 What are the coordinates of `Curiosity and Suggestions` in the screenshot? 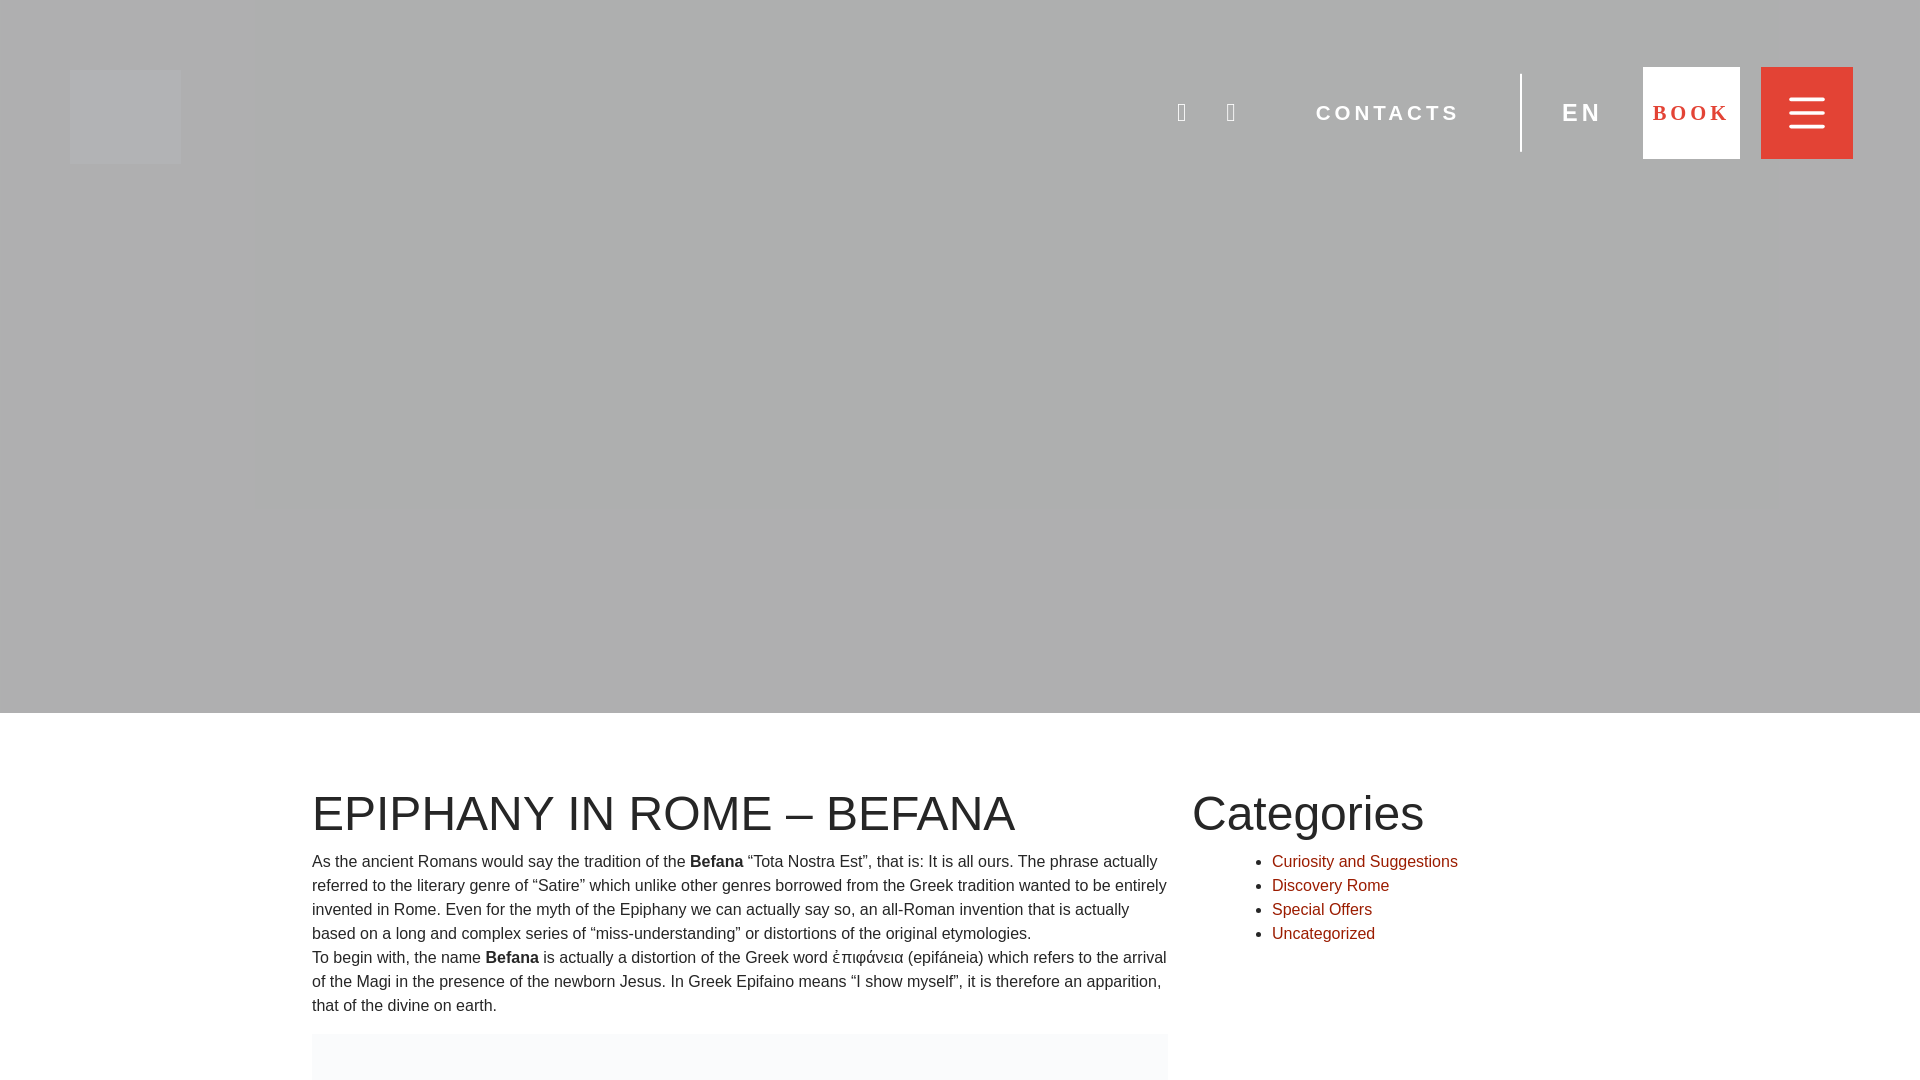 It's located at (1364, 862).